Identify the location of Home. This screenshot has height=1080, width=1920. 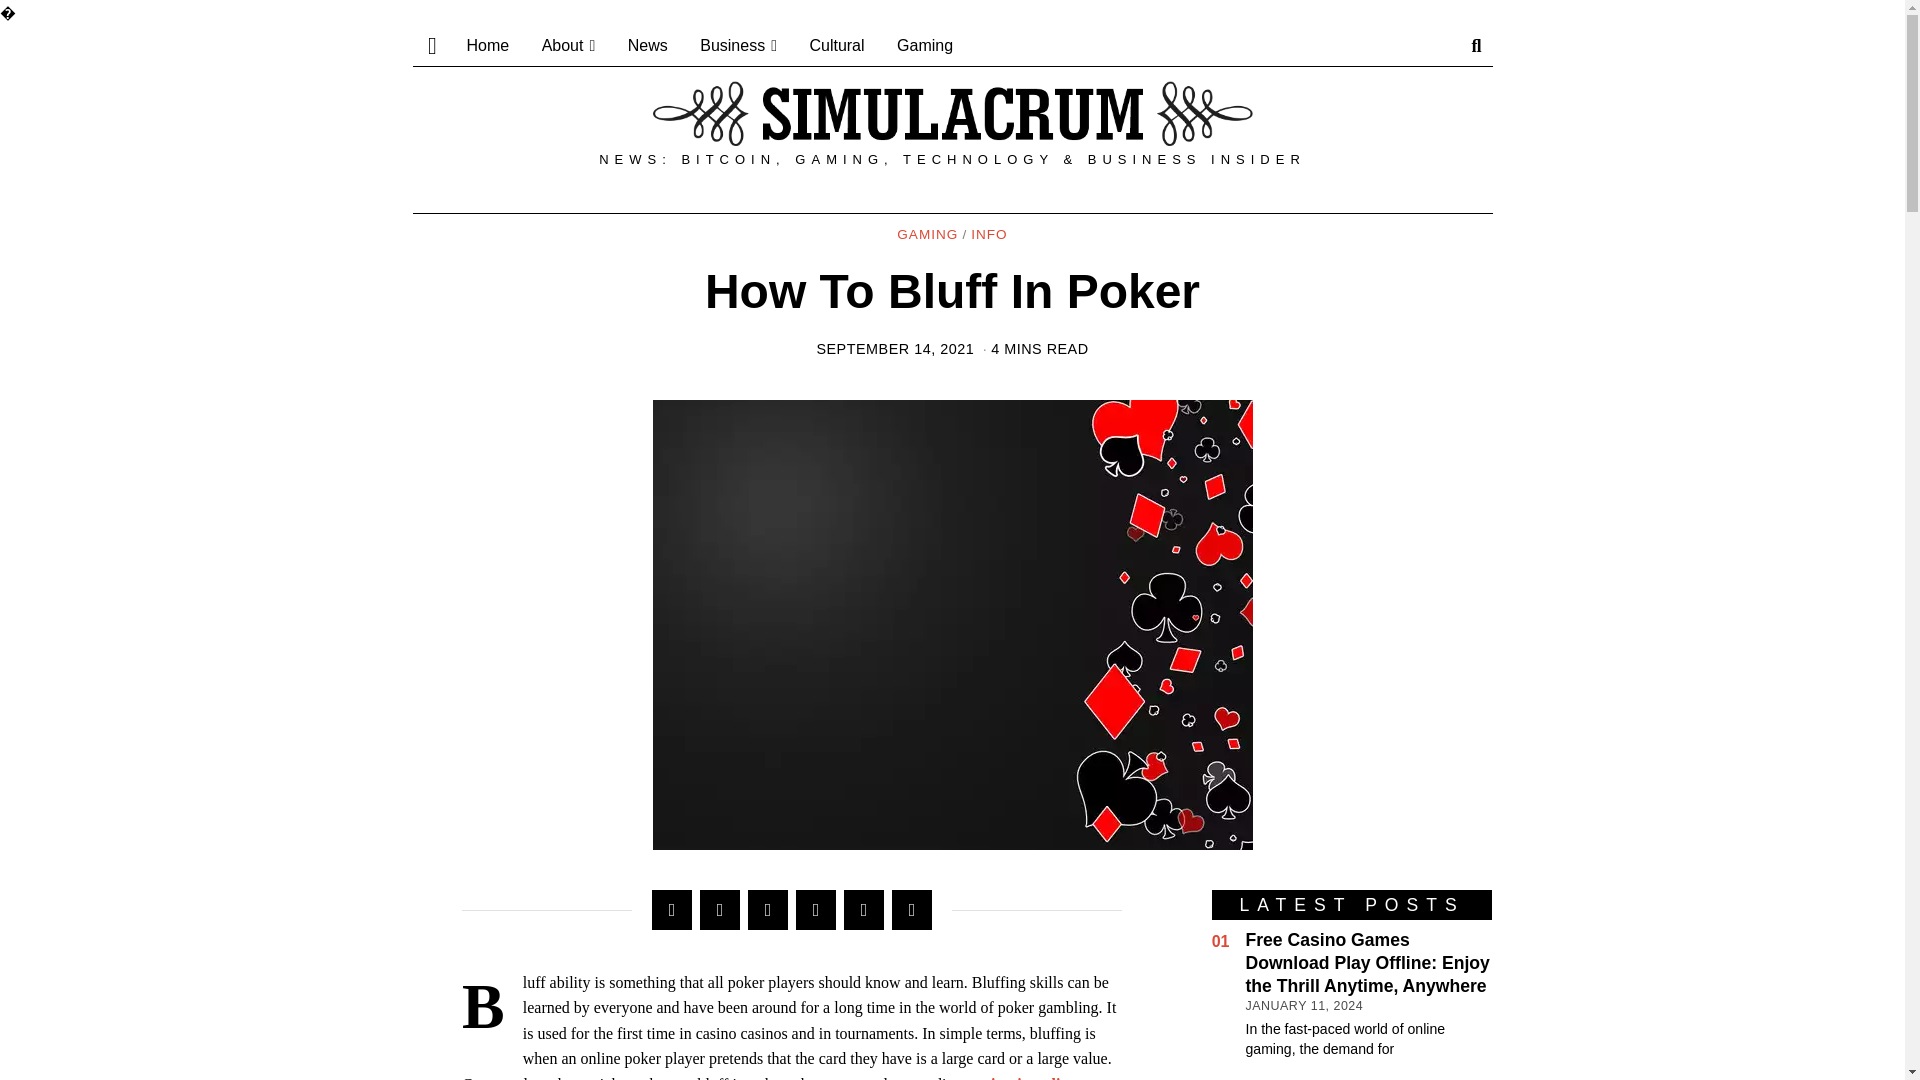
(486, 45).